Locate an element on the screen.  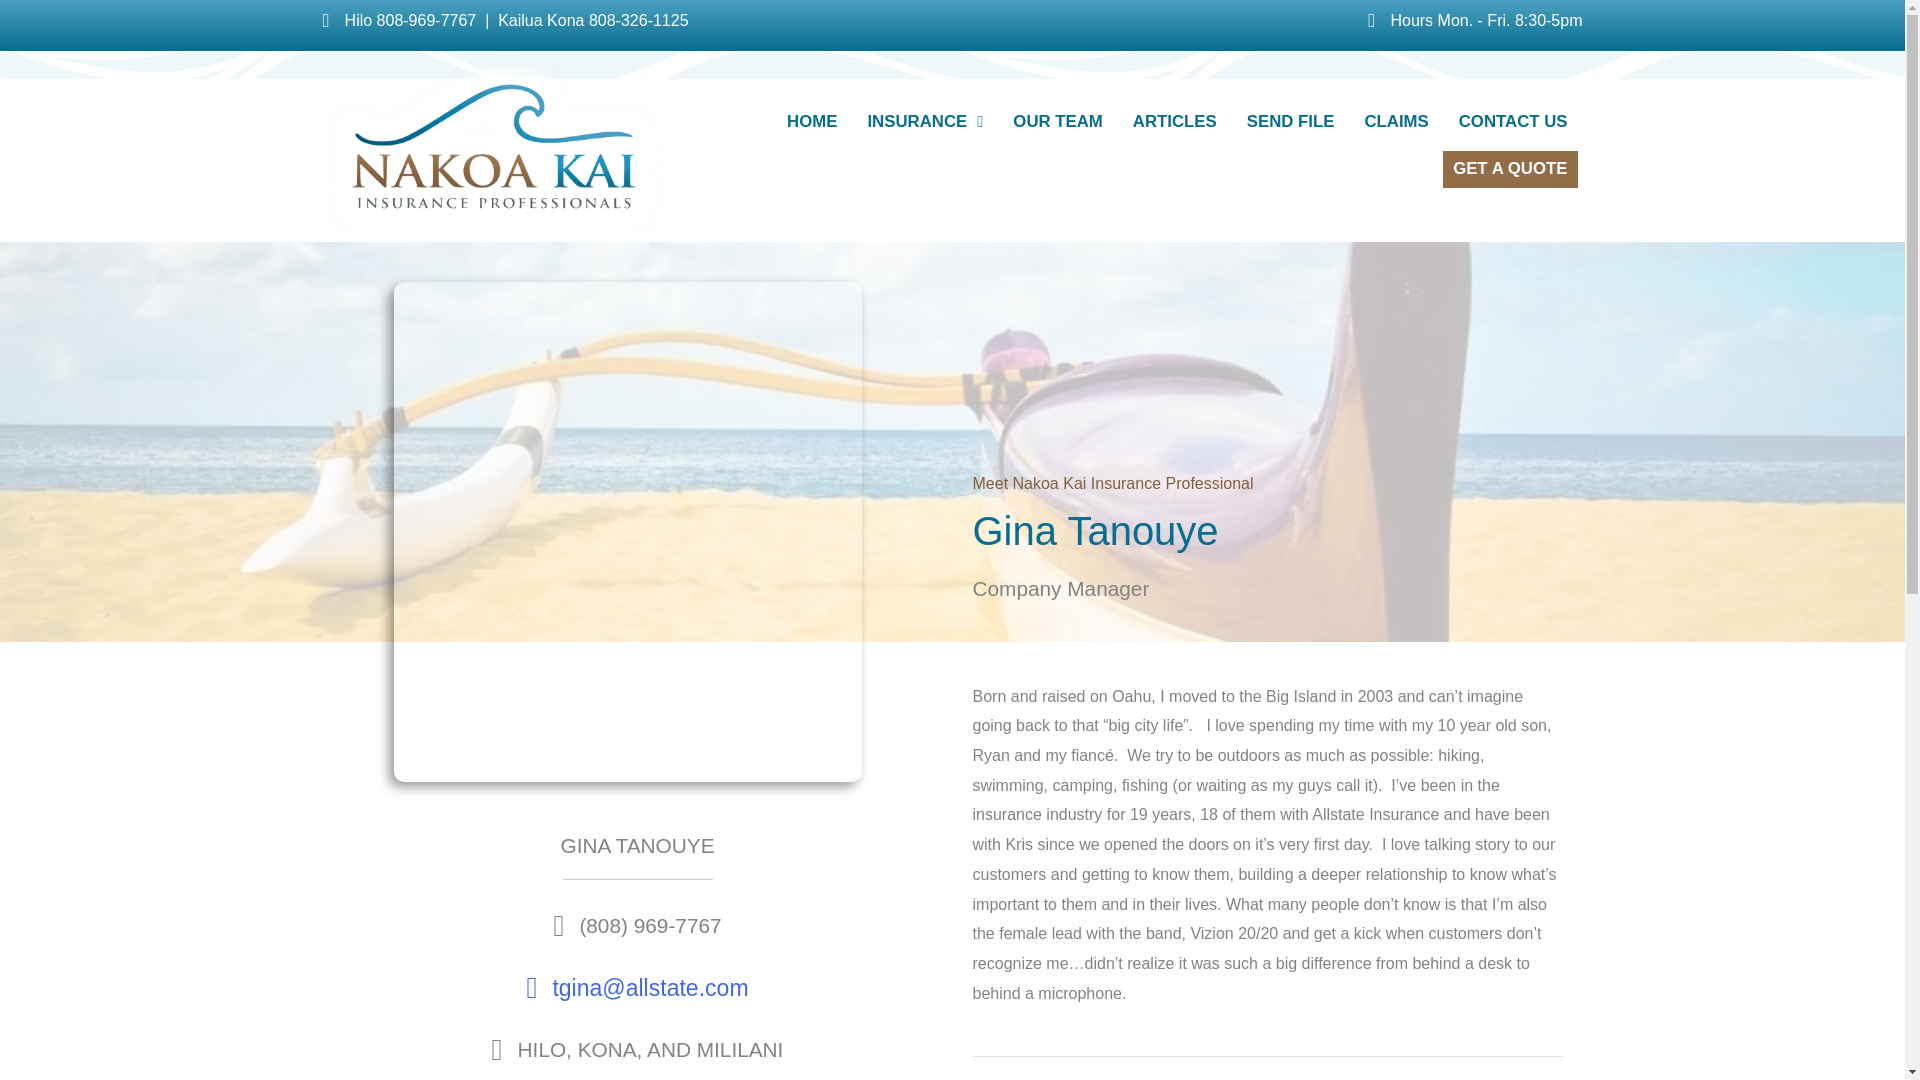
HOME is located at coordinates (812, 122).